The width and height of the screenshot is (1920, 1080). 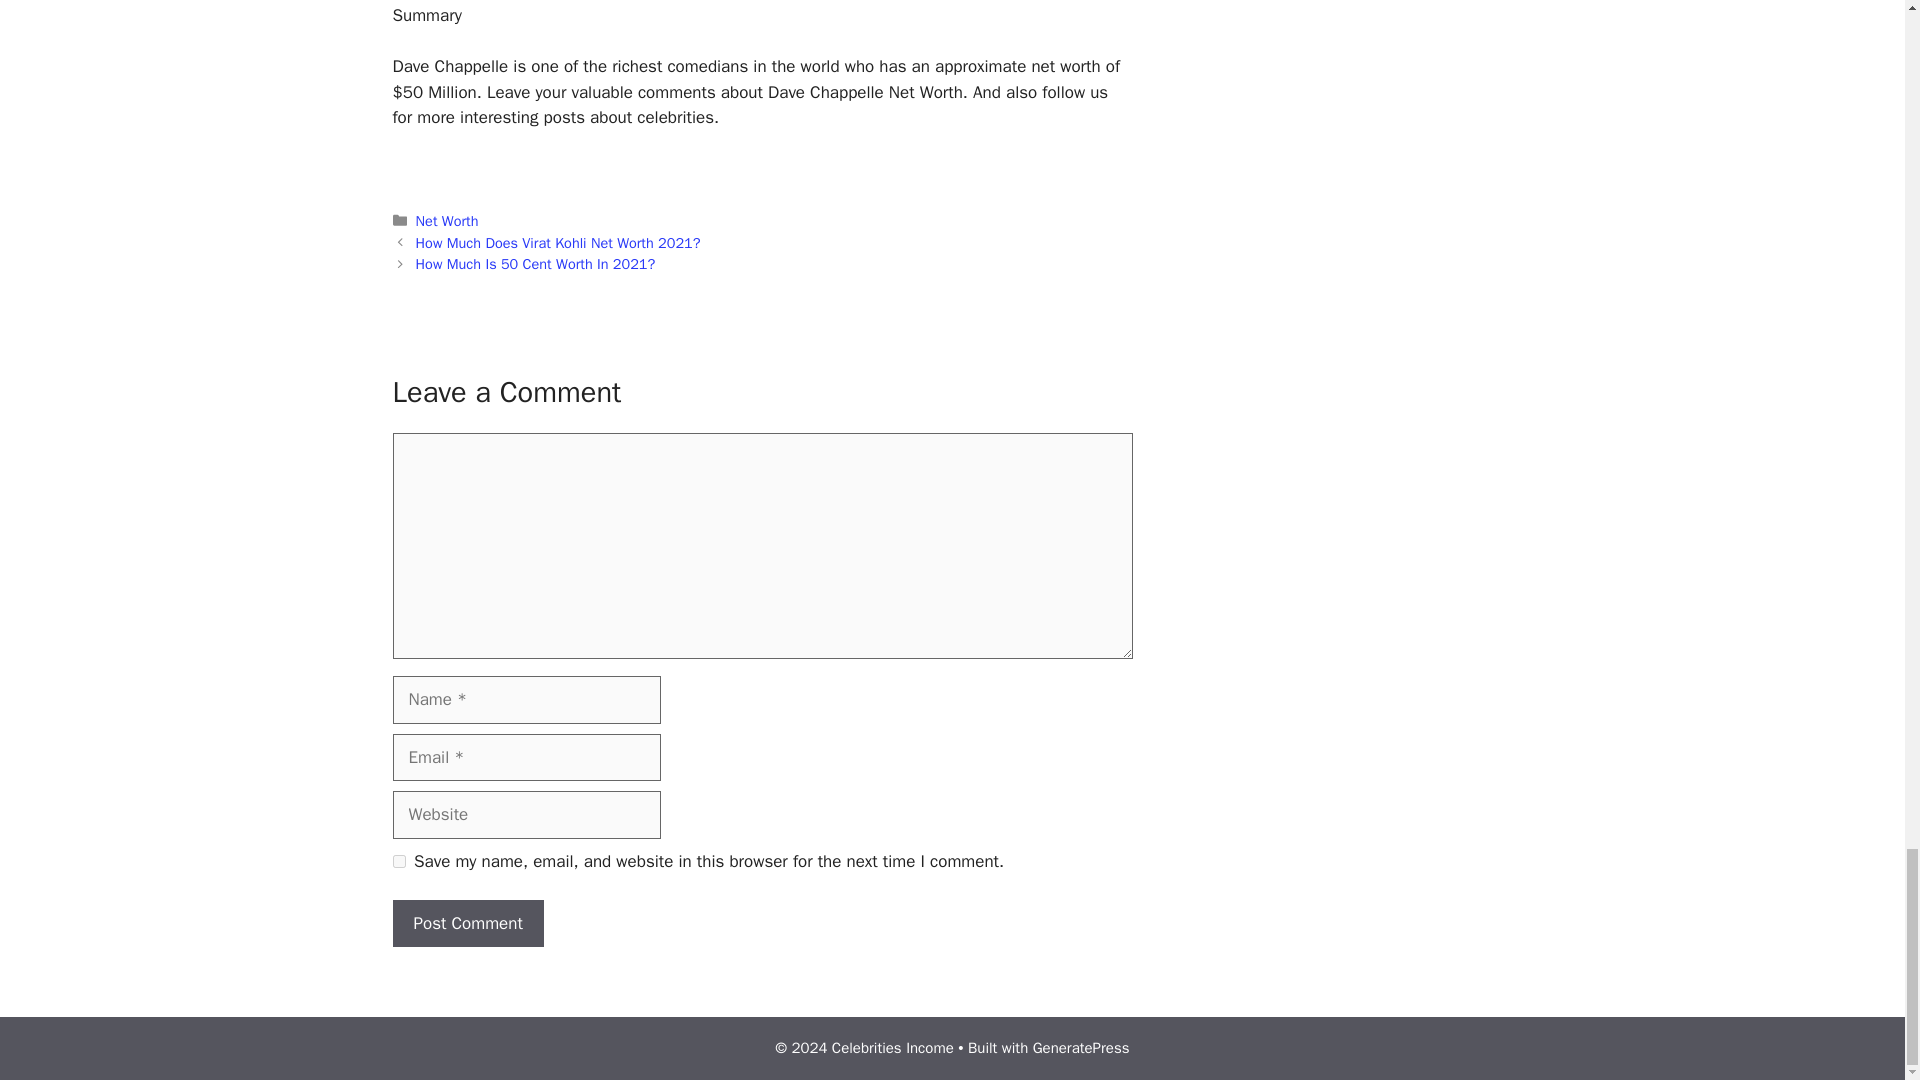 I want to click on How Much Does Virat Kohli Net Worth 2021?, so click(x=558, y=242).